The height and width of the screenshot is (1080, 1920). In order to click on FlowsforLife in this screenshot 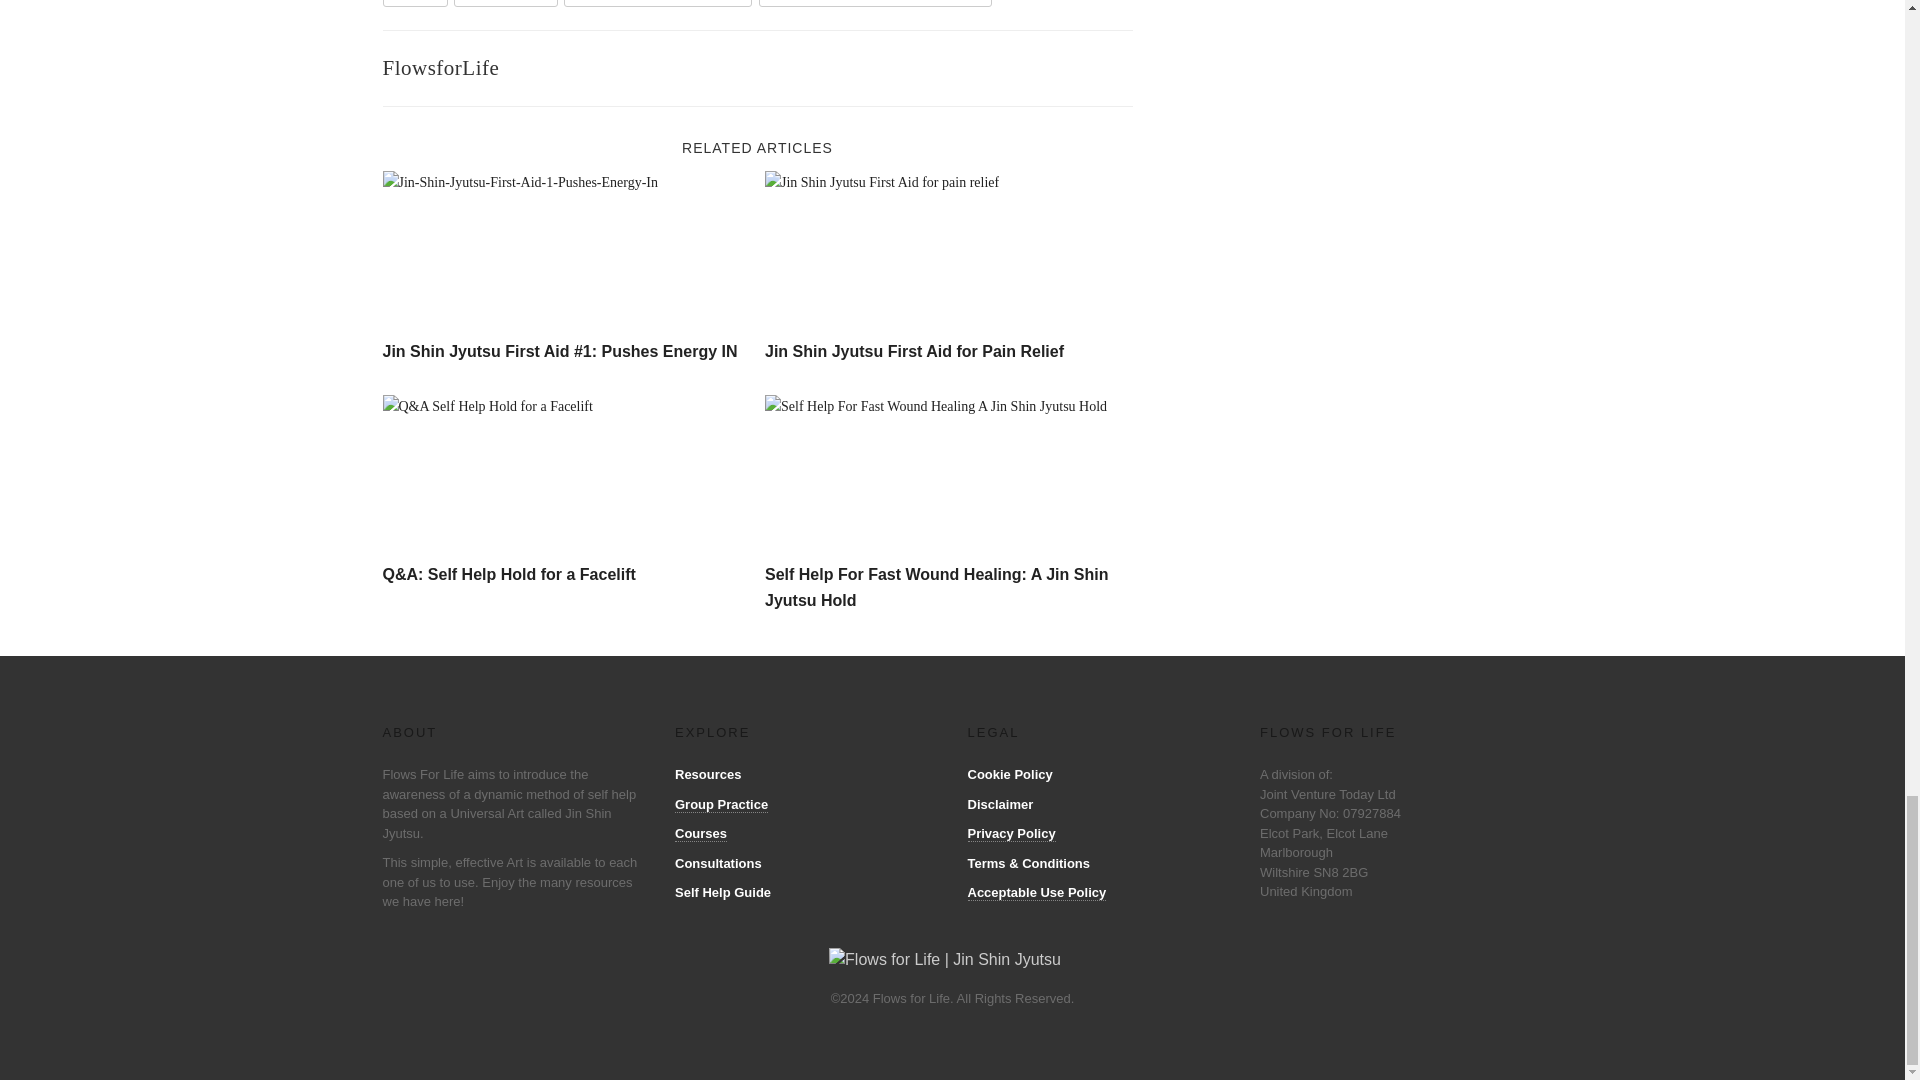, I will do `click(440, 68)`.